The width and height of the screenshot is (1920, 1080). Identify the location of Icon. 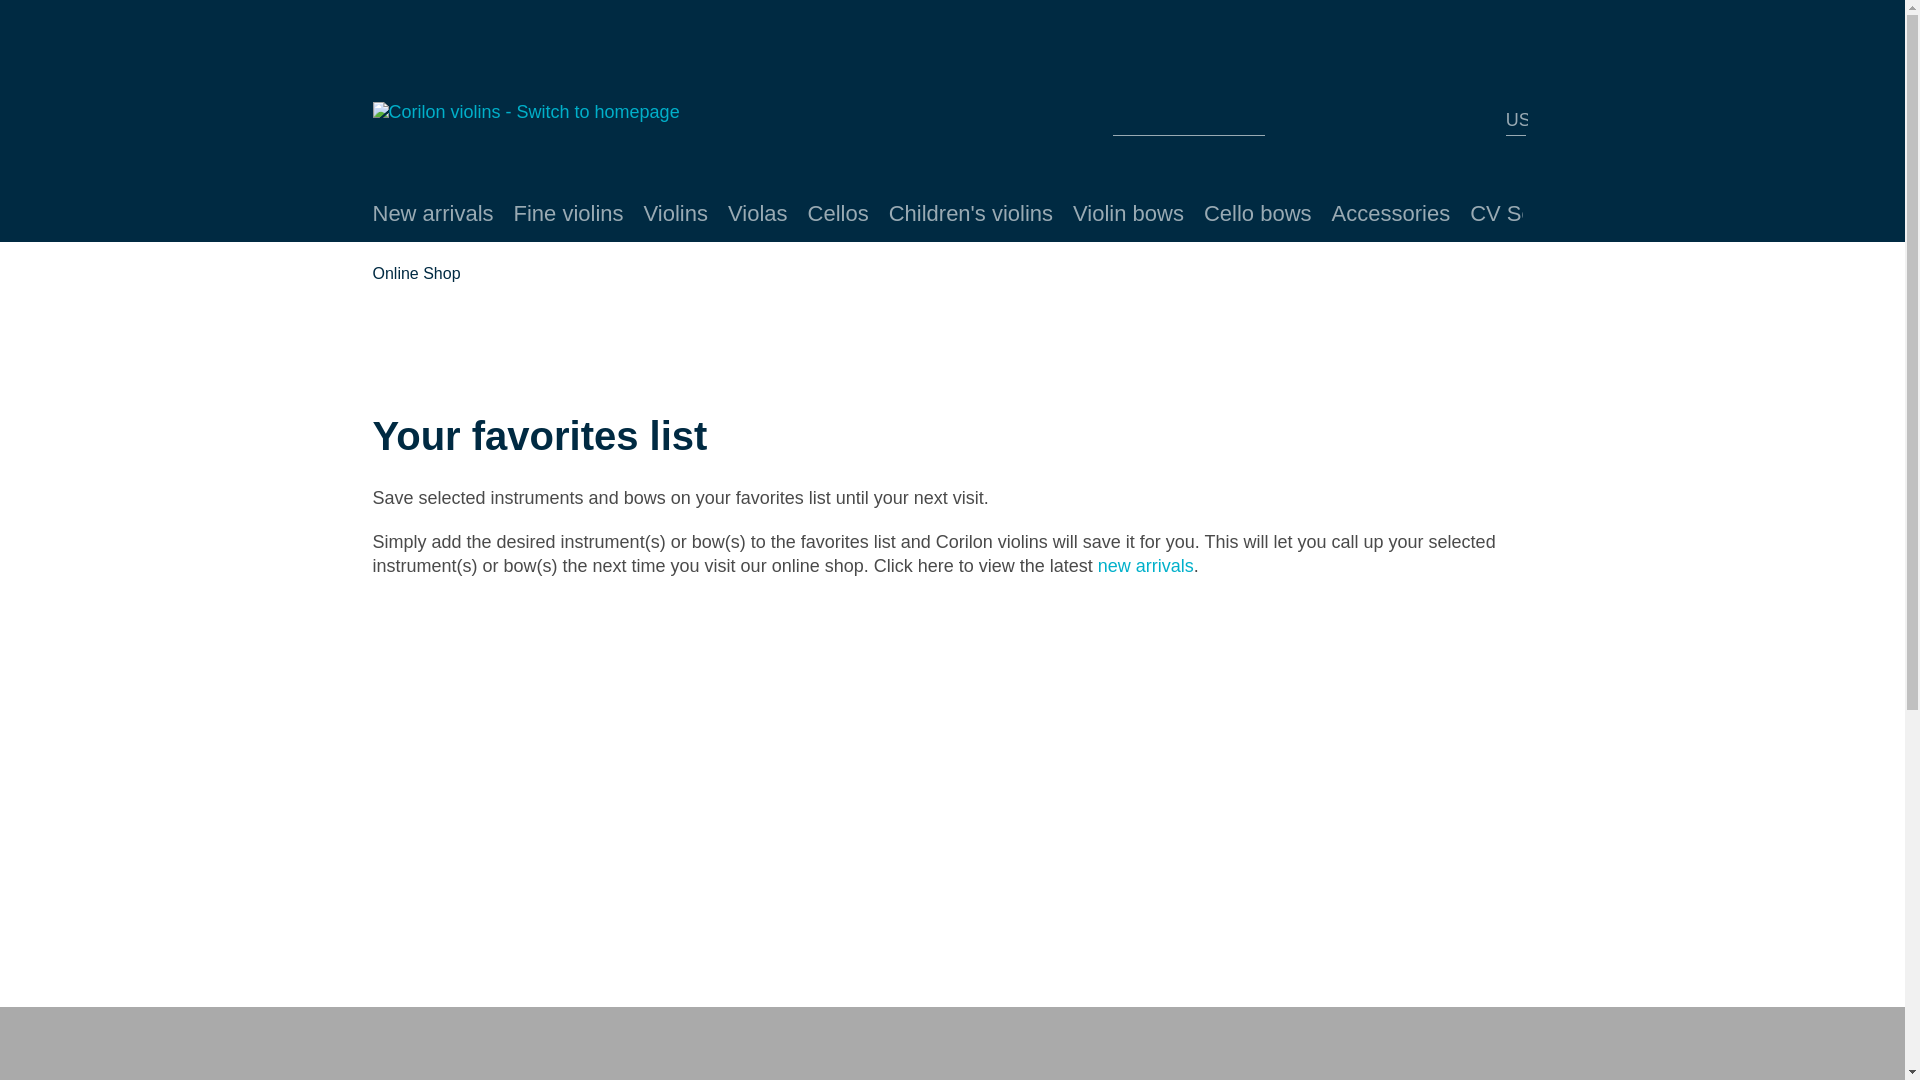
(1342, 124).